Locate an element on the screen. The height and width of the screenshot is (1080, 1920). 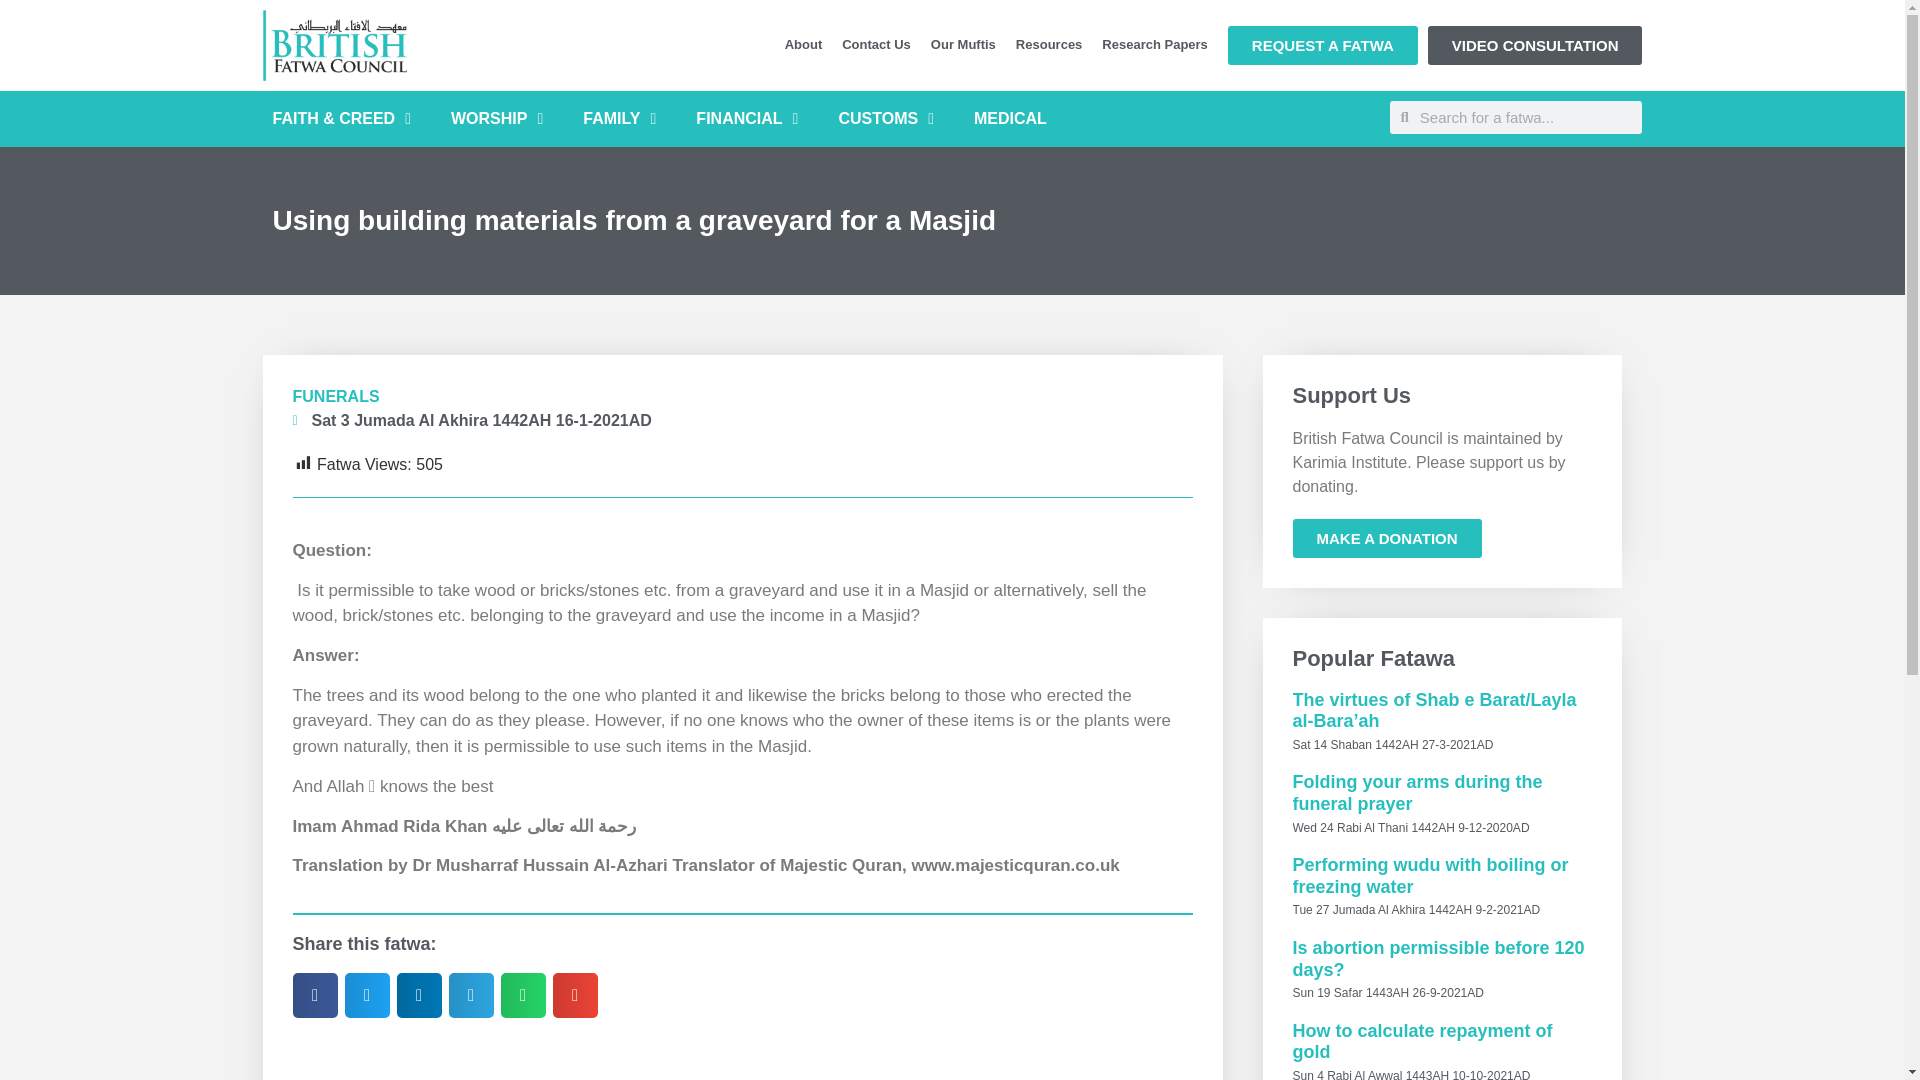
WORSHIP is located at coordinates (496, 118).